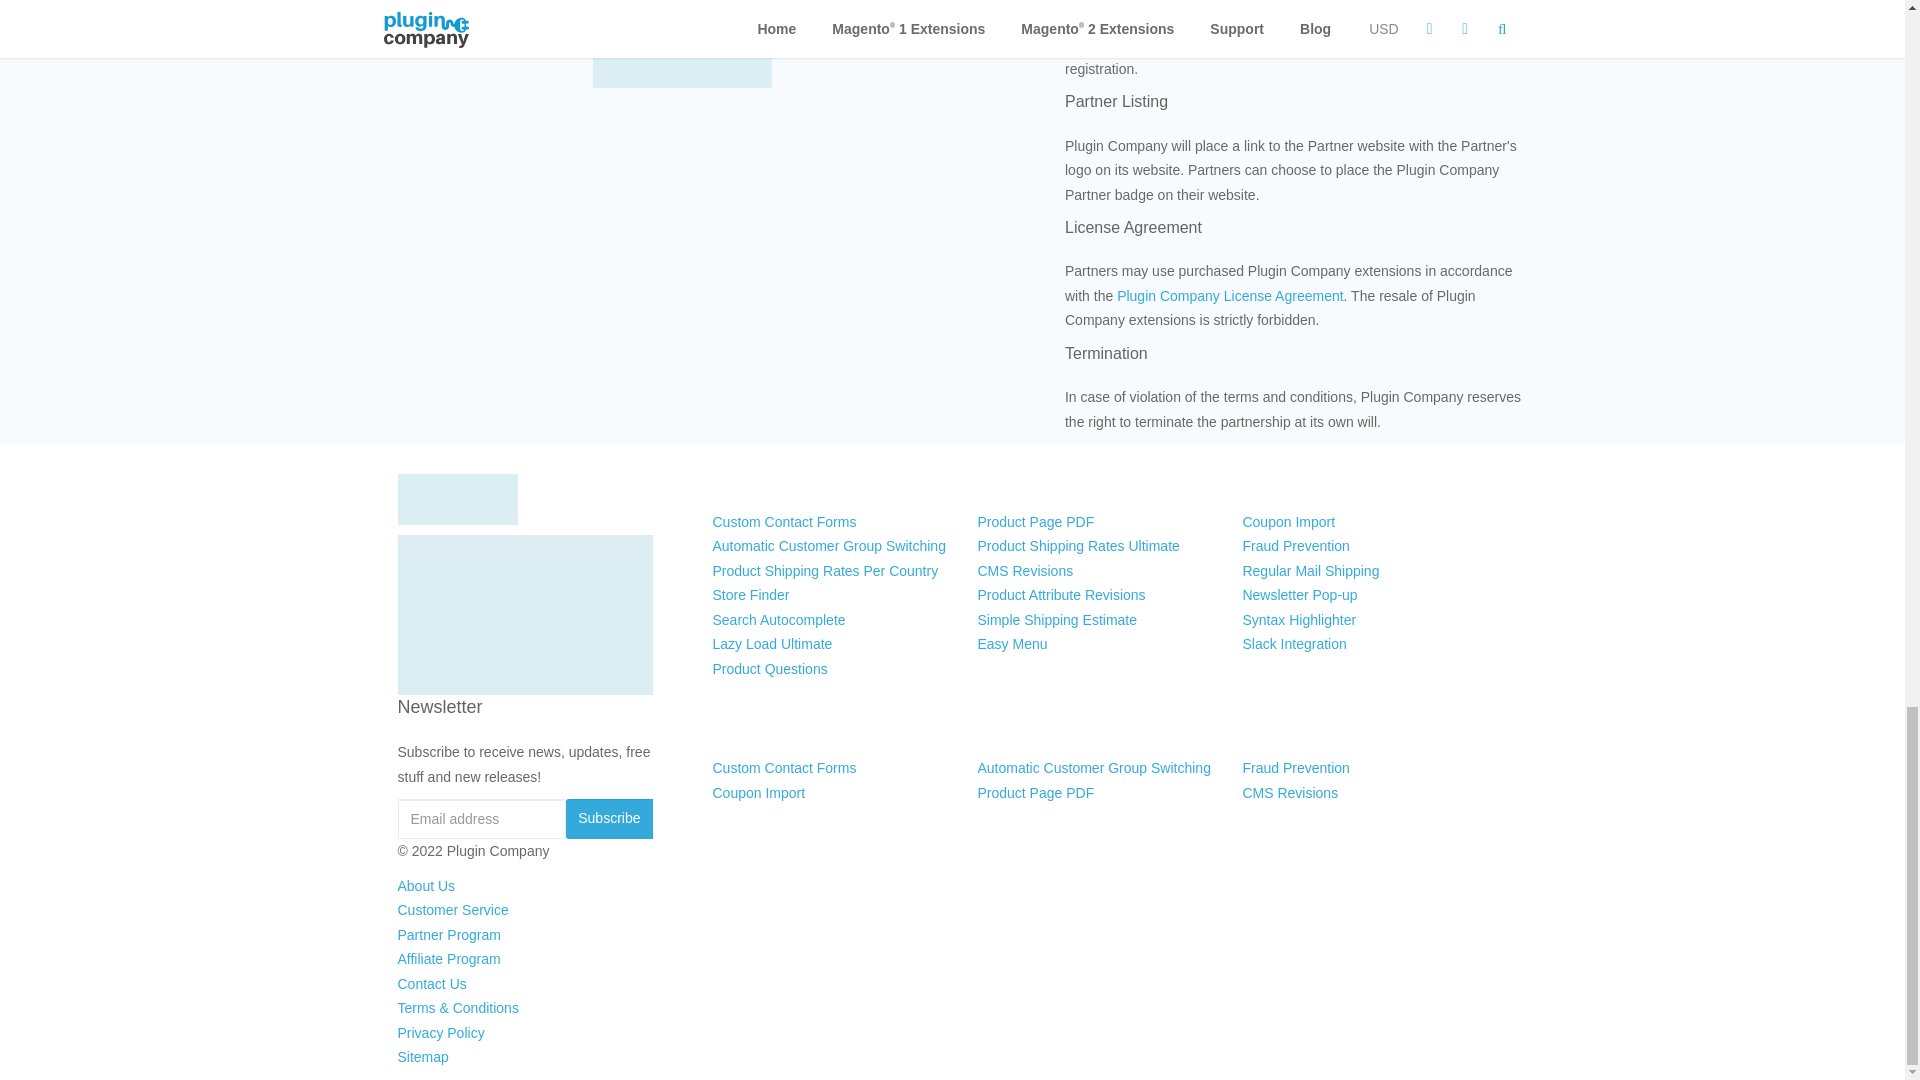  Describe the element at coordinates (1060, 594) in the screenshot. I see `Product Attribute Revisions Magento Extension` at that location.